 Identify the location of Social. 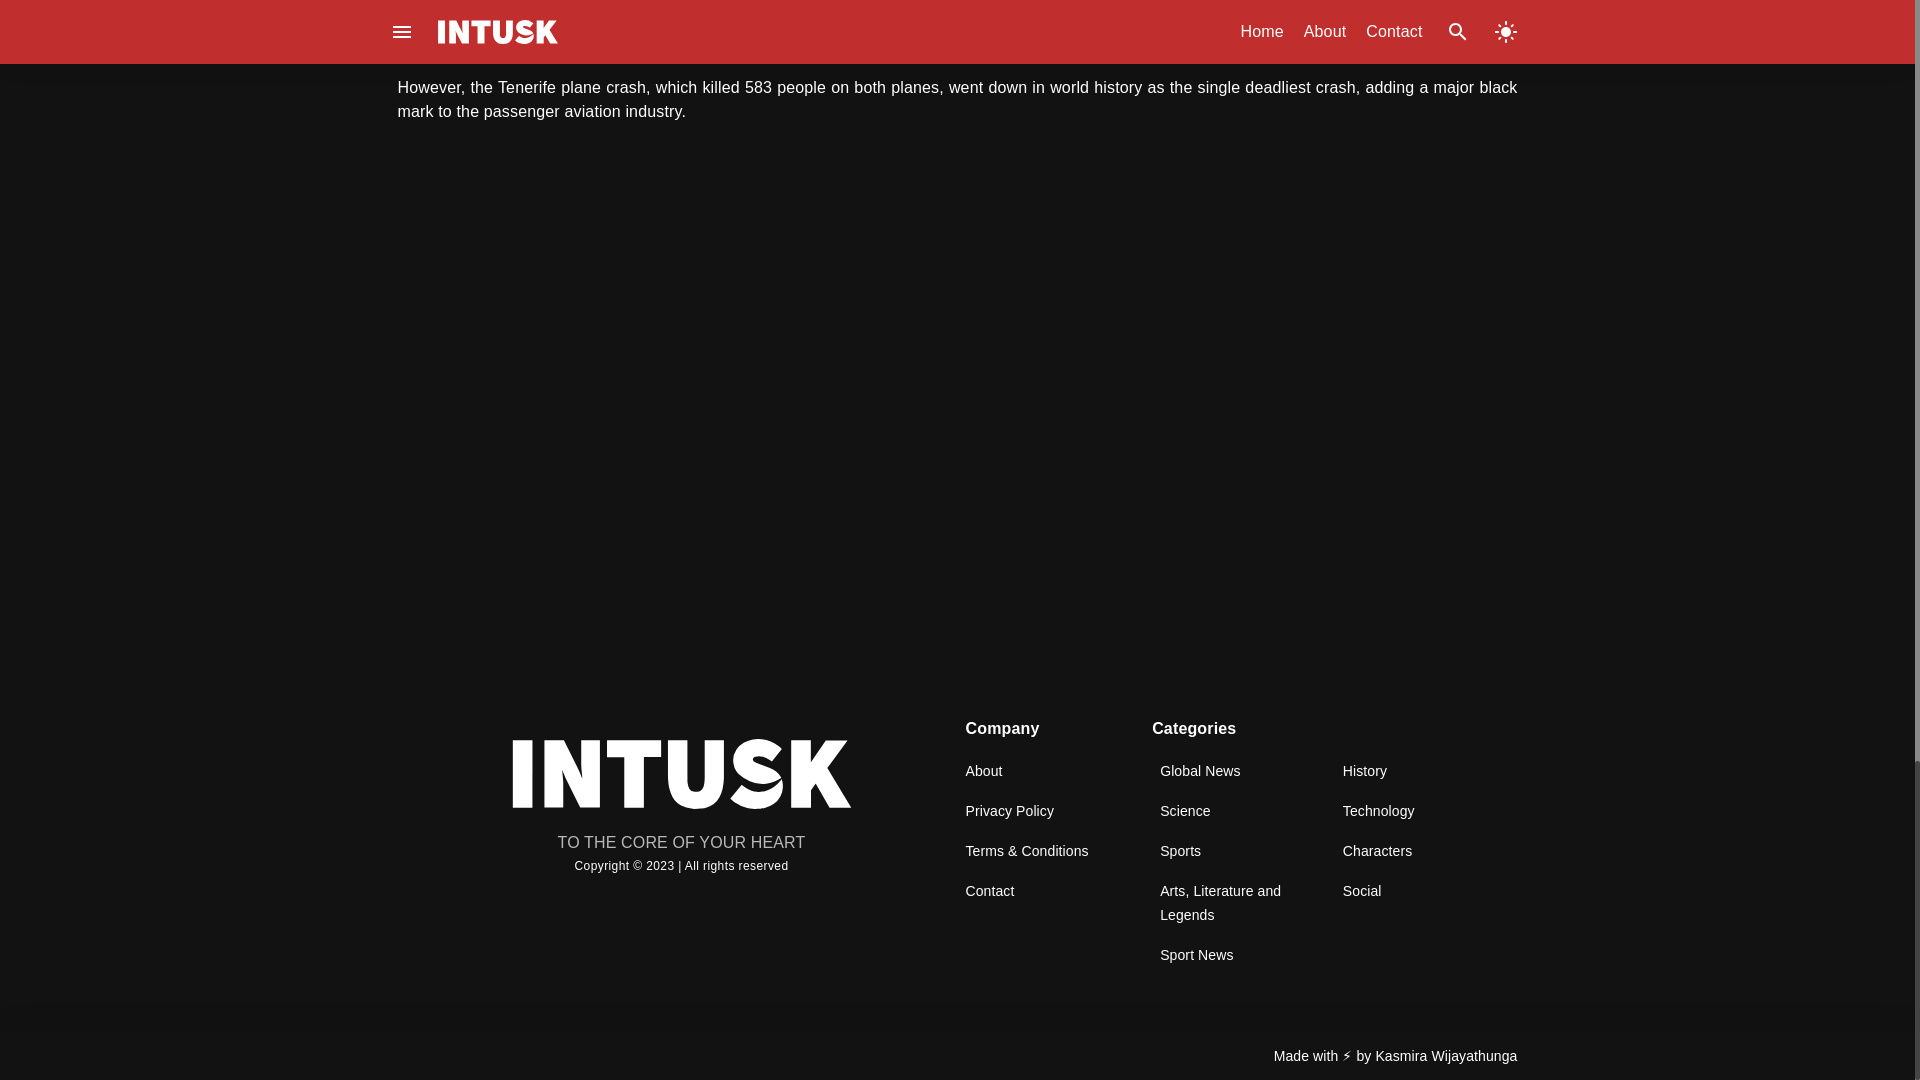
(1362, 890).